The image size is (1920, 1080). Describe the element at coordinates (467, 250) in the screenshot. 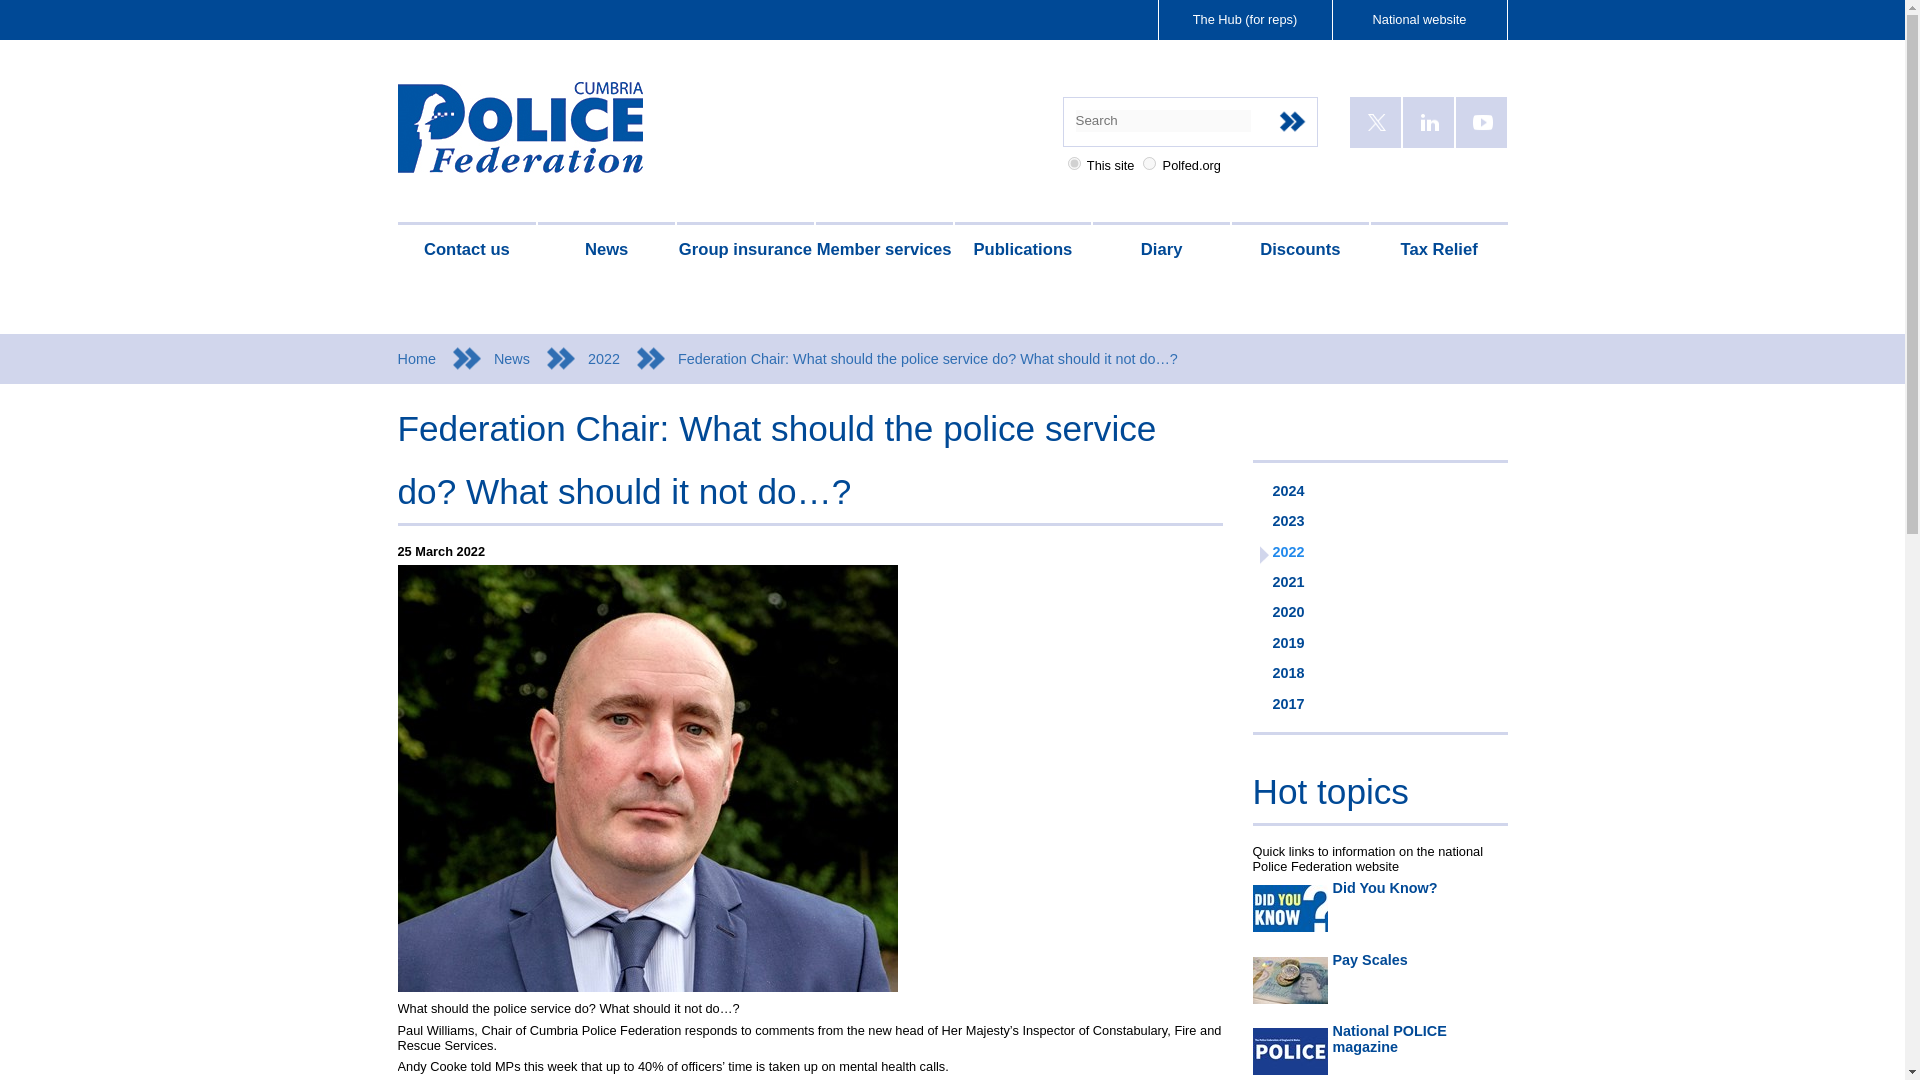

I see `Contact us` at that location.